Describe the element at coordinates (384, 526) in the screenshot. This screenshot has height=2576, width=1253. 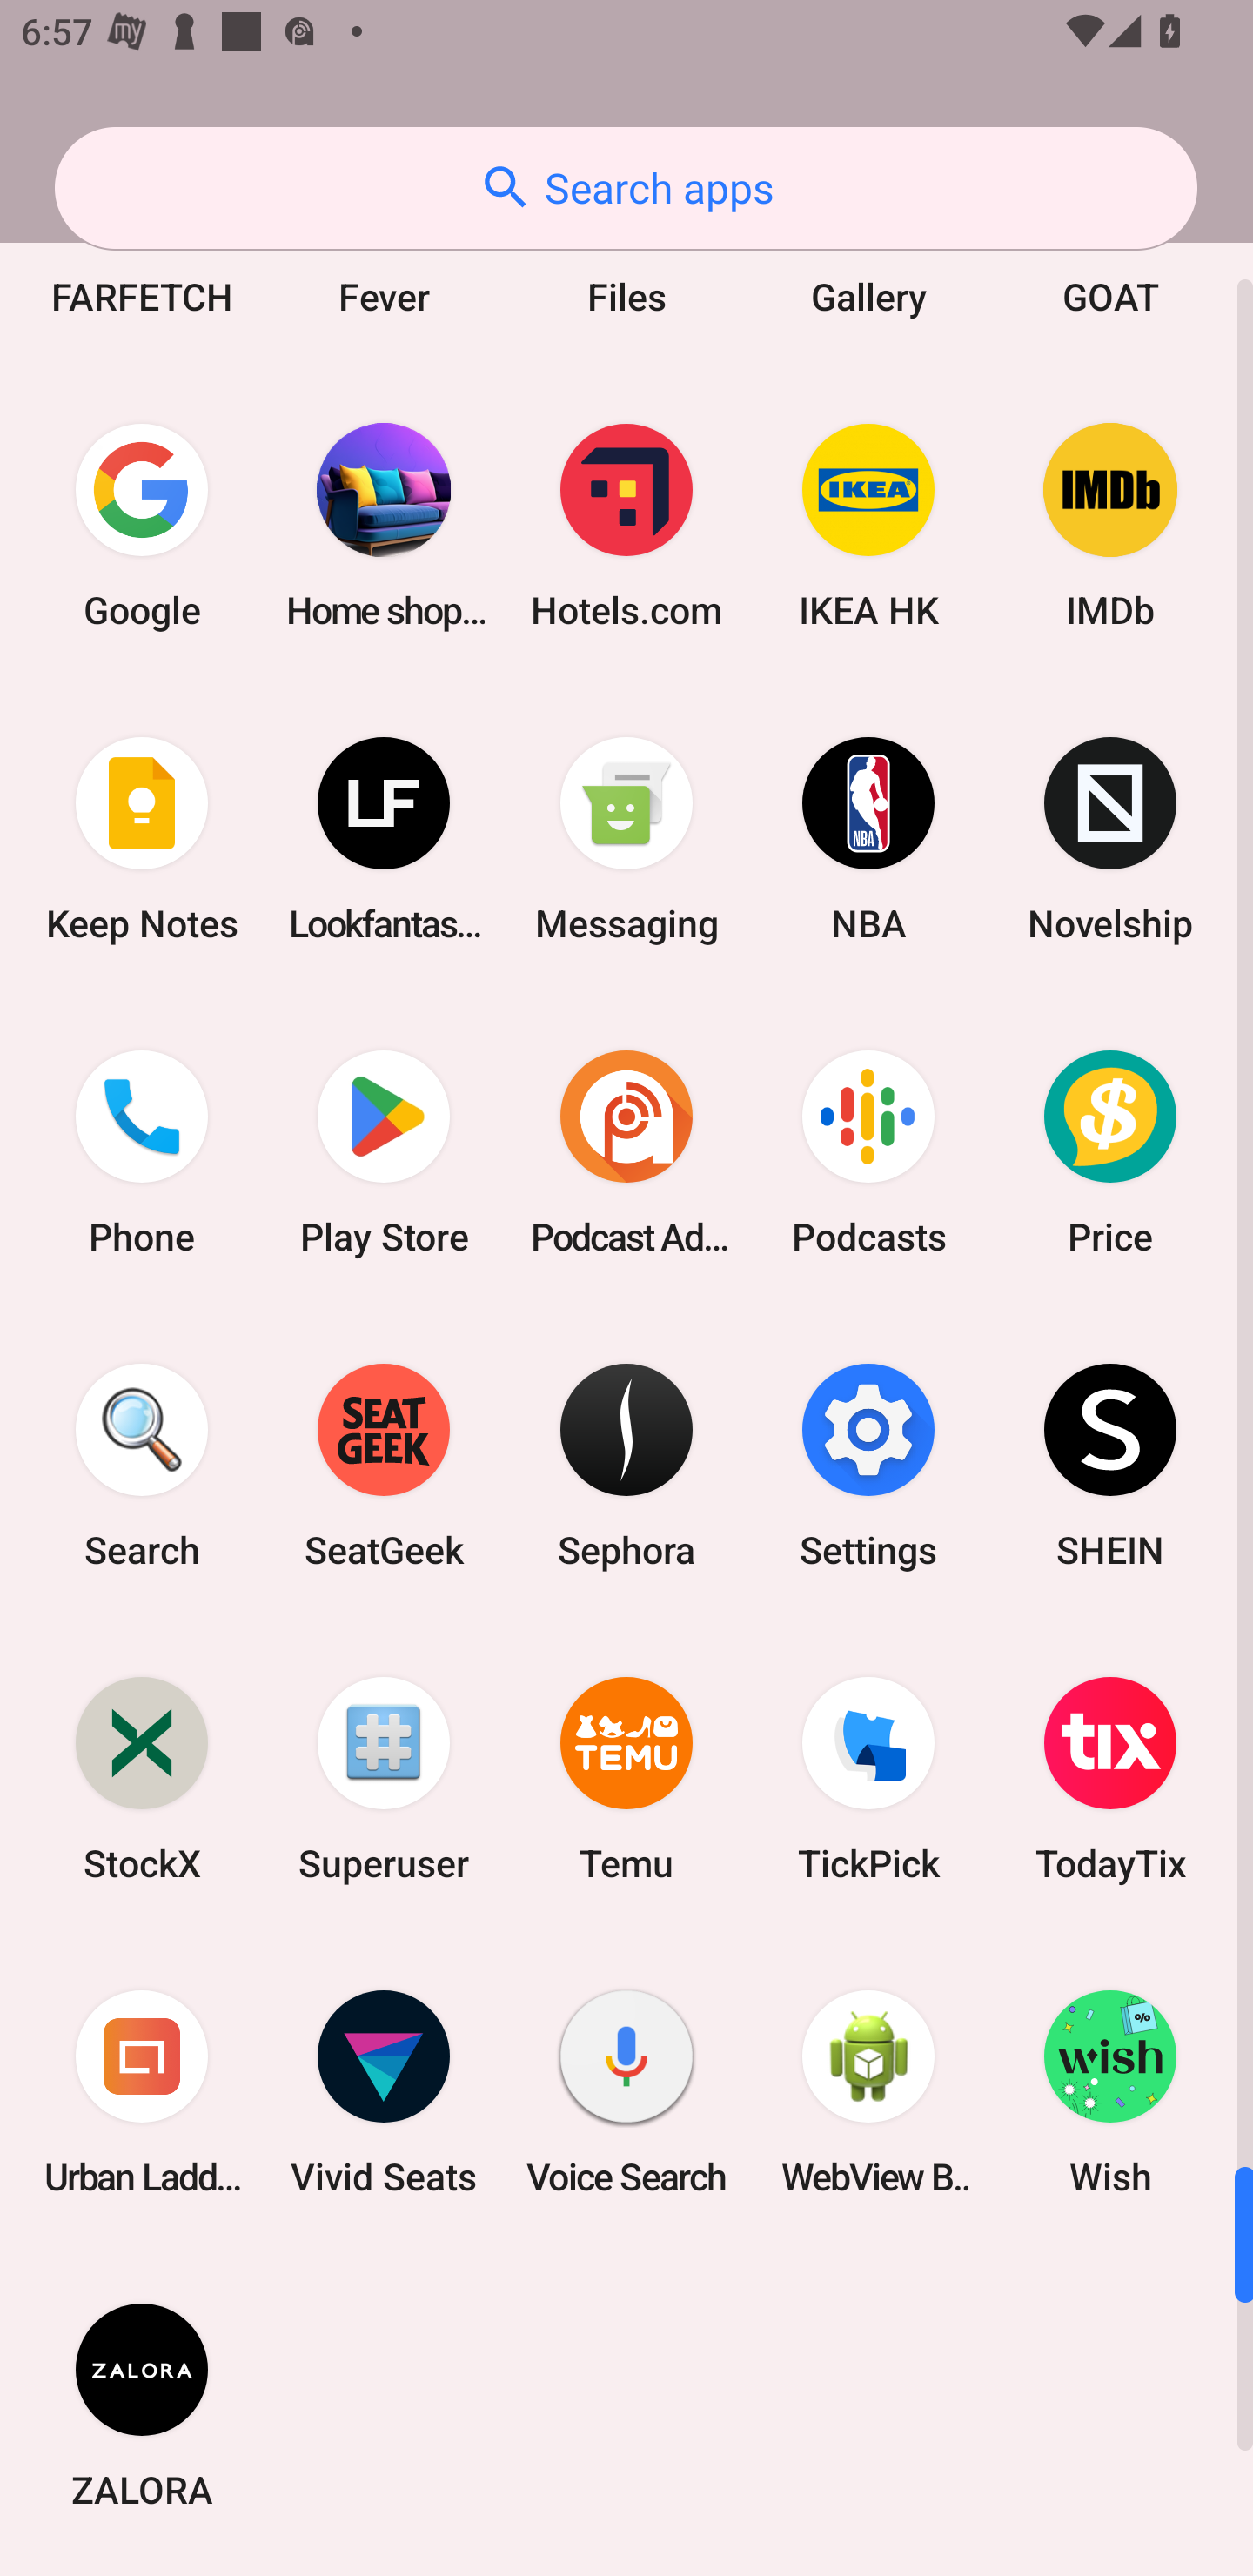
I see `Home shopping` at that location.